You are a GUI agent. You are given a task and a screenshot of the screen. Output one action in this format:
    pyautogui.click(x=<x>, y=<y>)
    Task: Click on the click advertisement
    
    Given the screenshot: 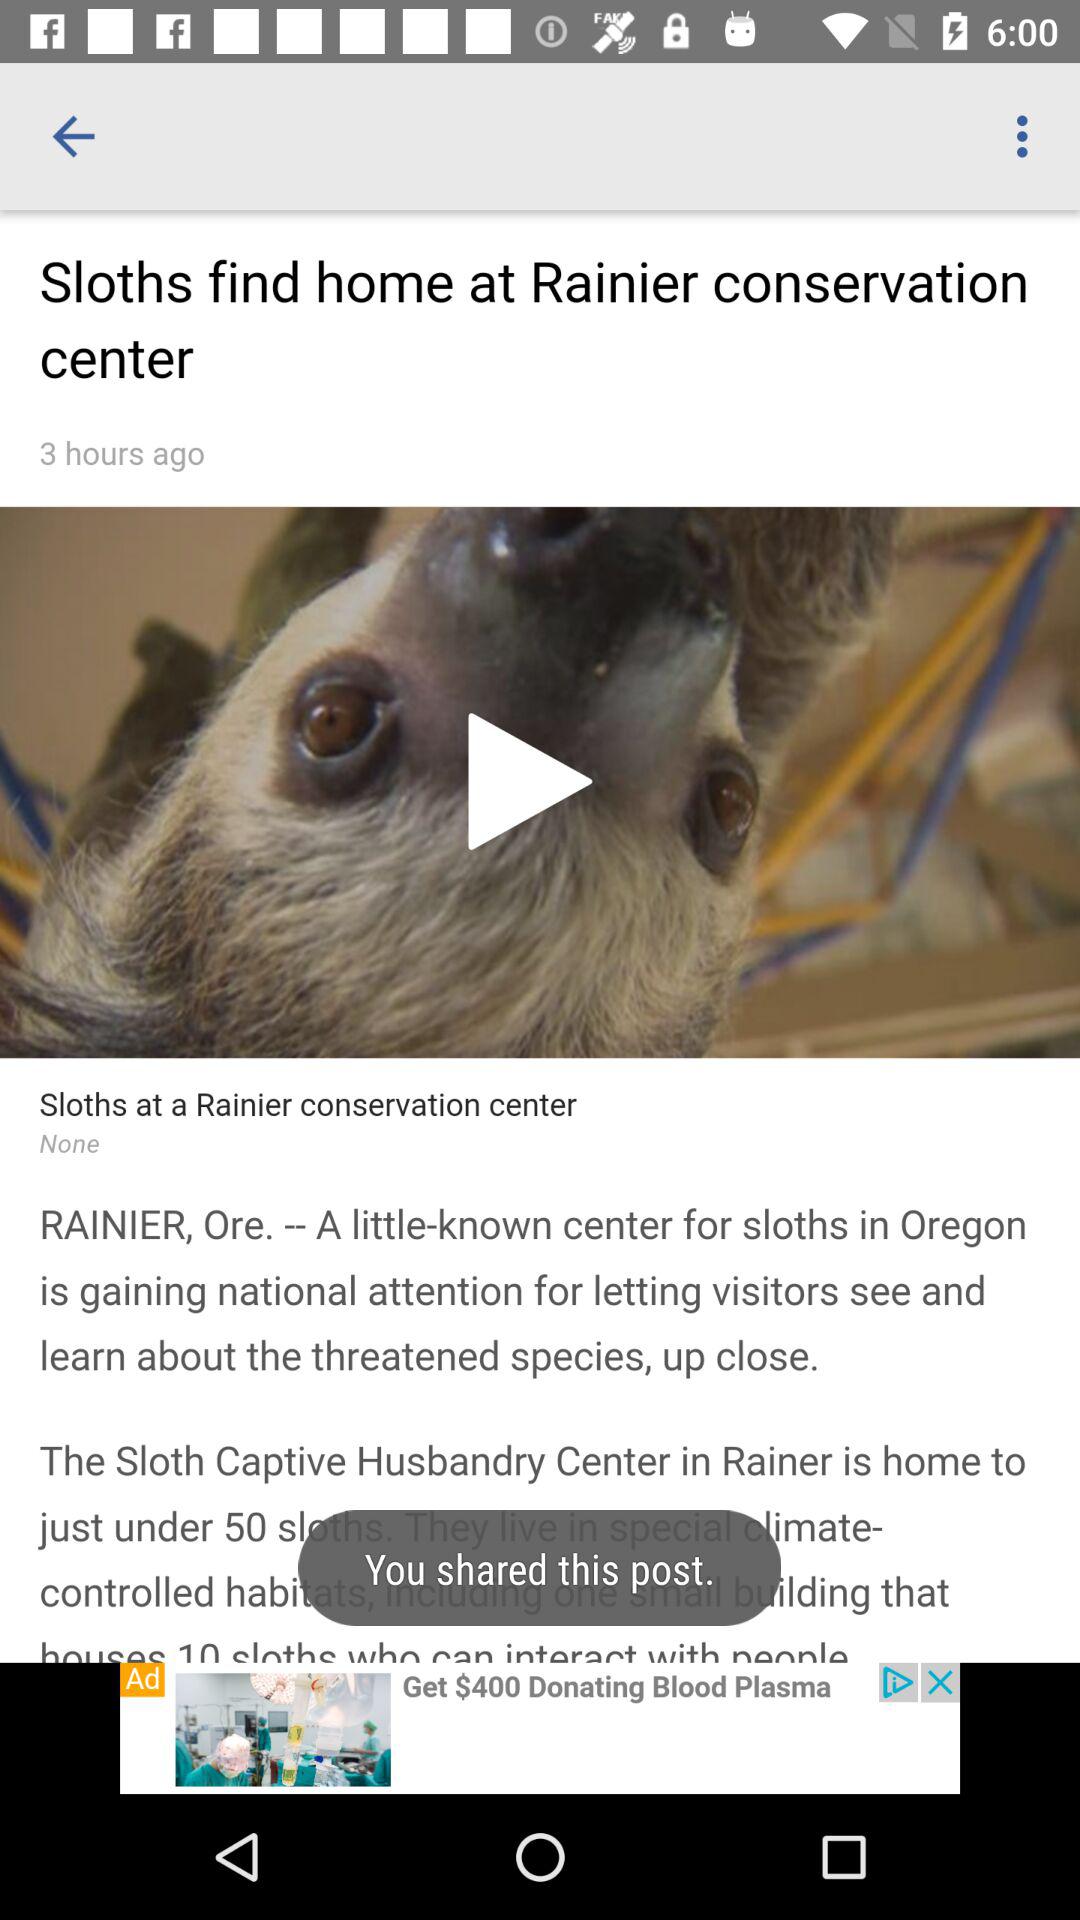 What is the action you would take?
    pyautogui.click(x=540, y=1728)
    